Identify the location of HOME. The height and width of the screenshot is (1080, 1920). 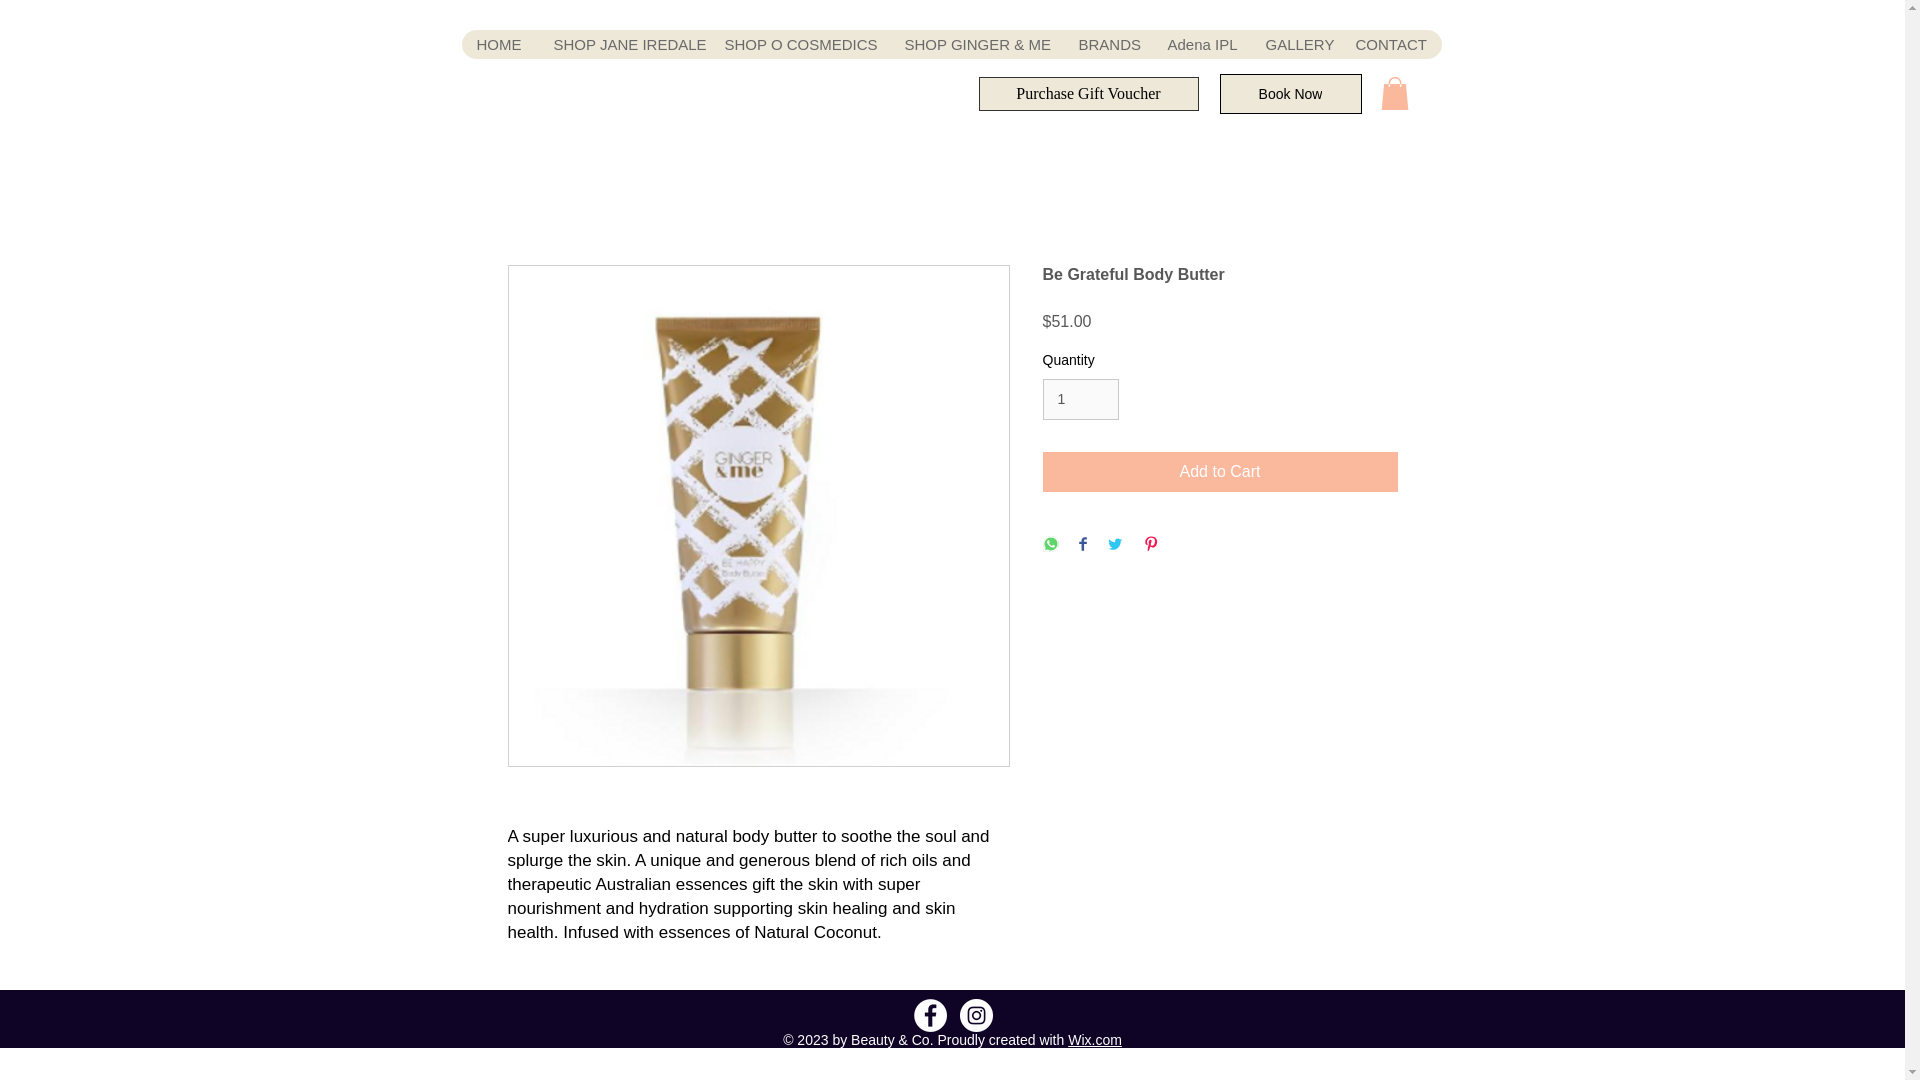
(500, 44).